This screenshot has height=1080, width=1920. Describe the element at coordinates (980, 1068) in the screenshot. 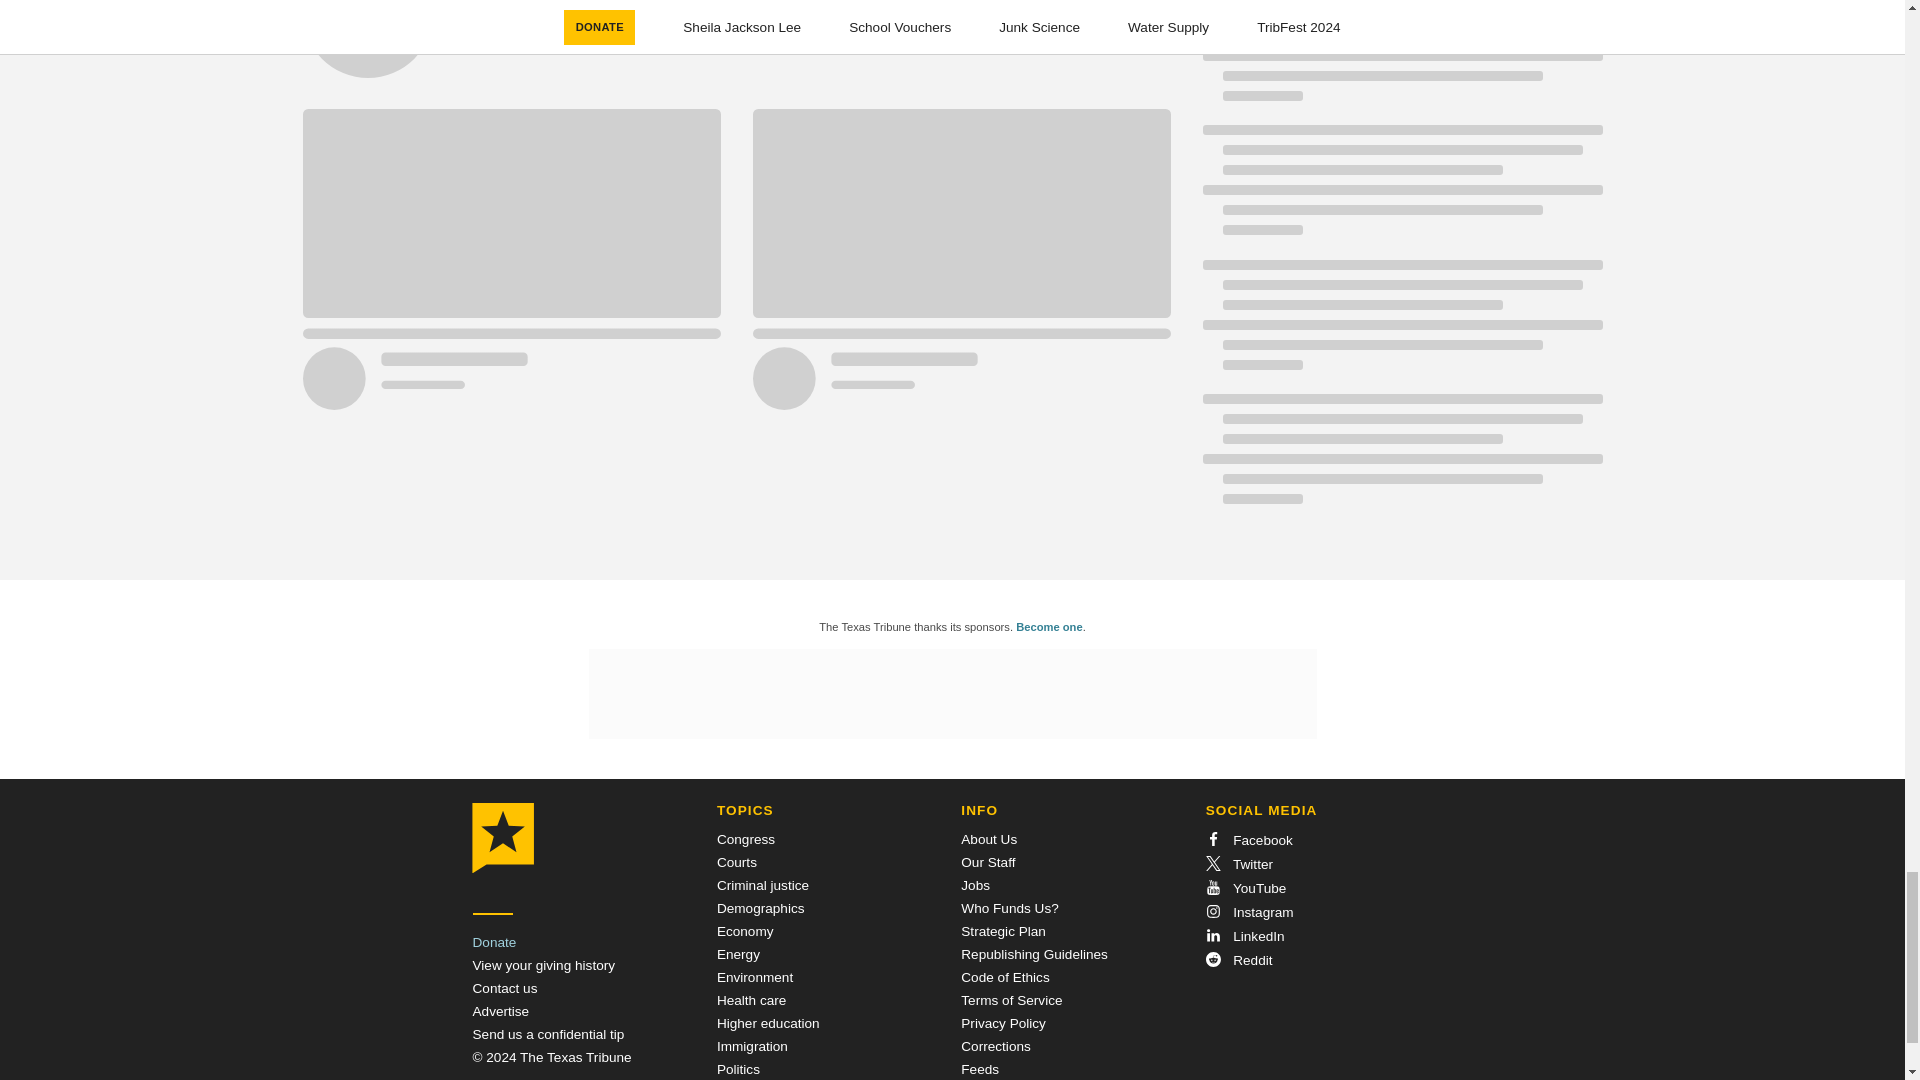

I see `Feeds` at that location.